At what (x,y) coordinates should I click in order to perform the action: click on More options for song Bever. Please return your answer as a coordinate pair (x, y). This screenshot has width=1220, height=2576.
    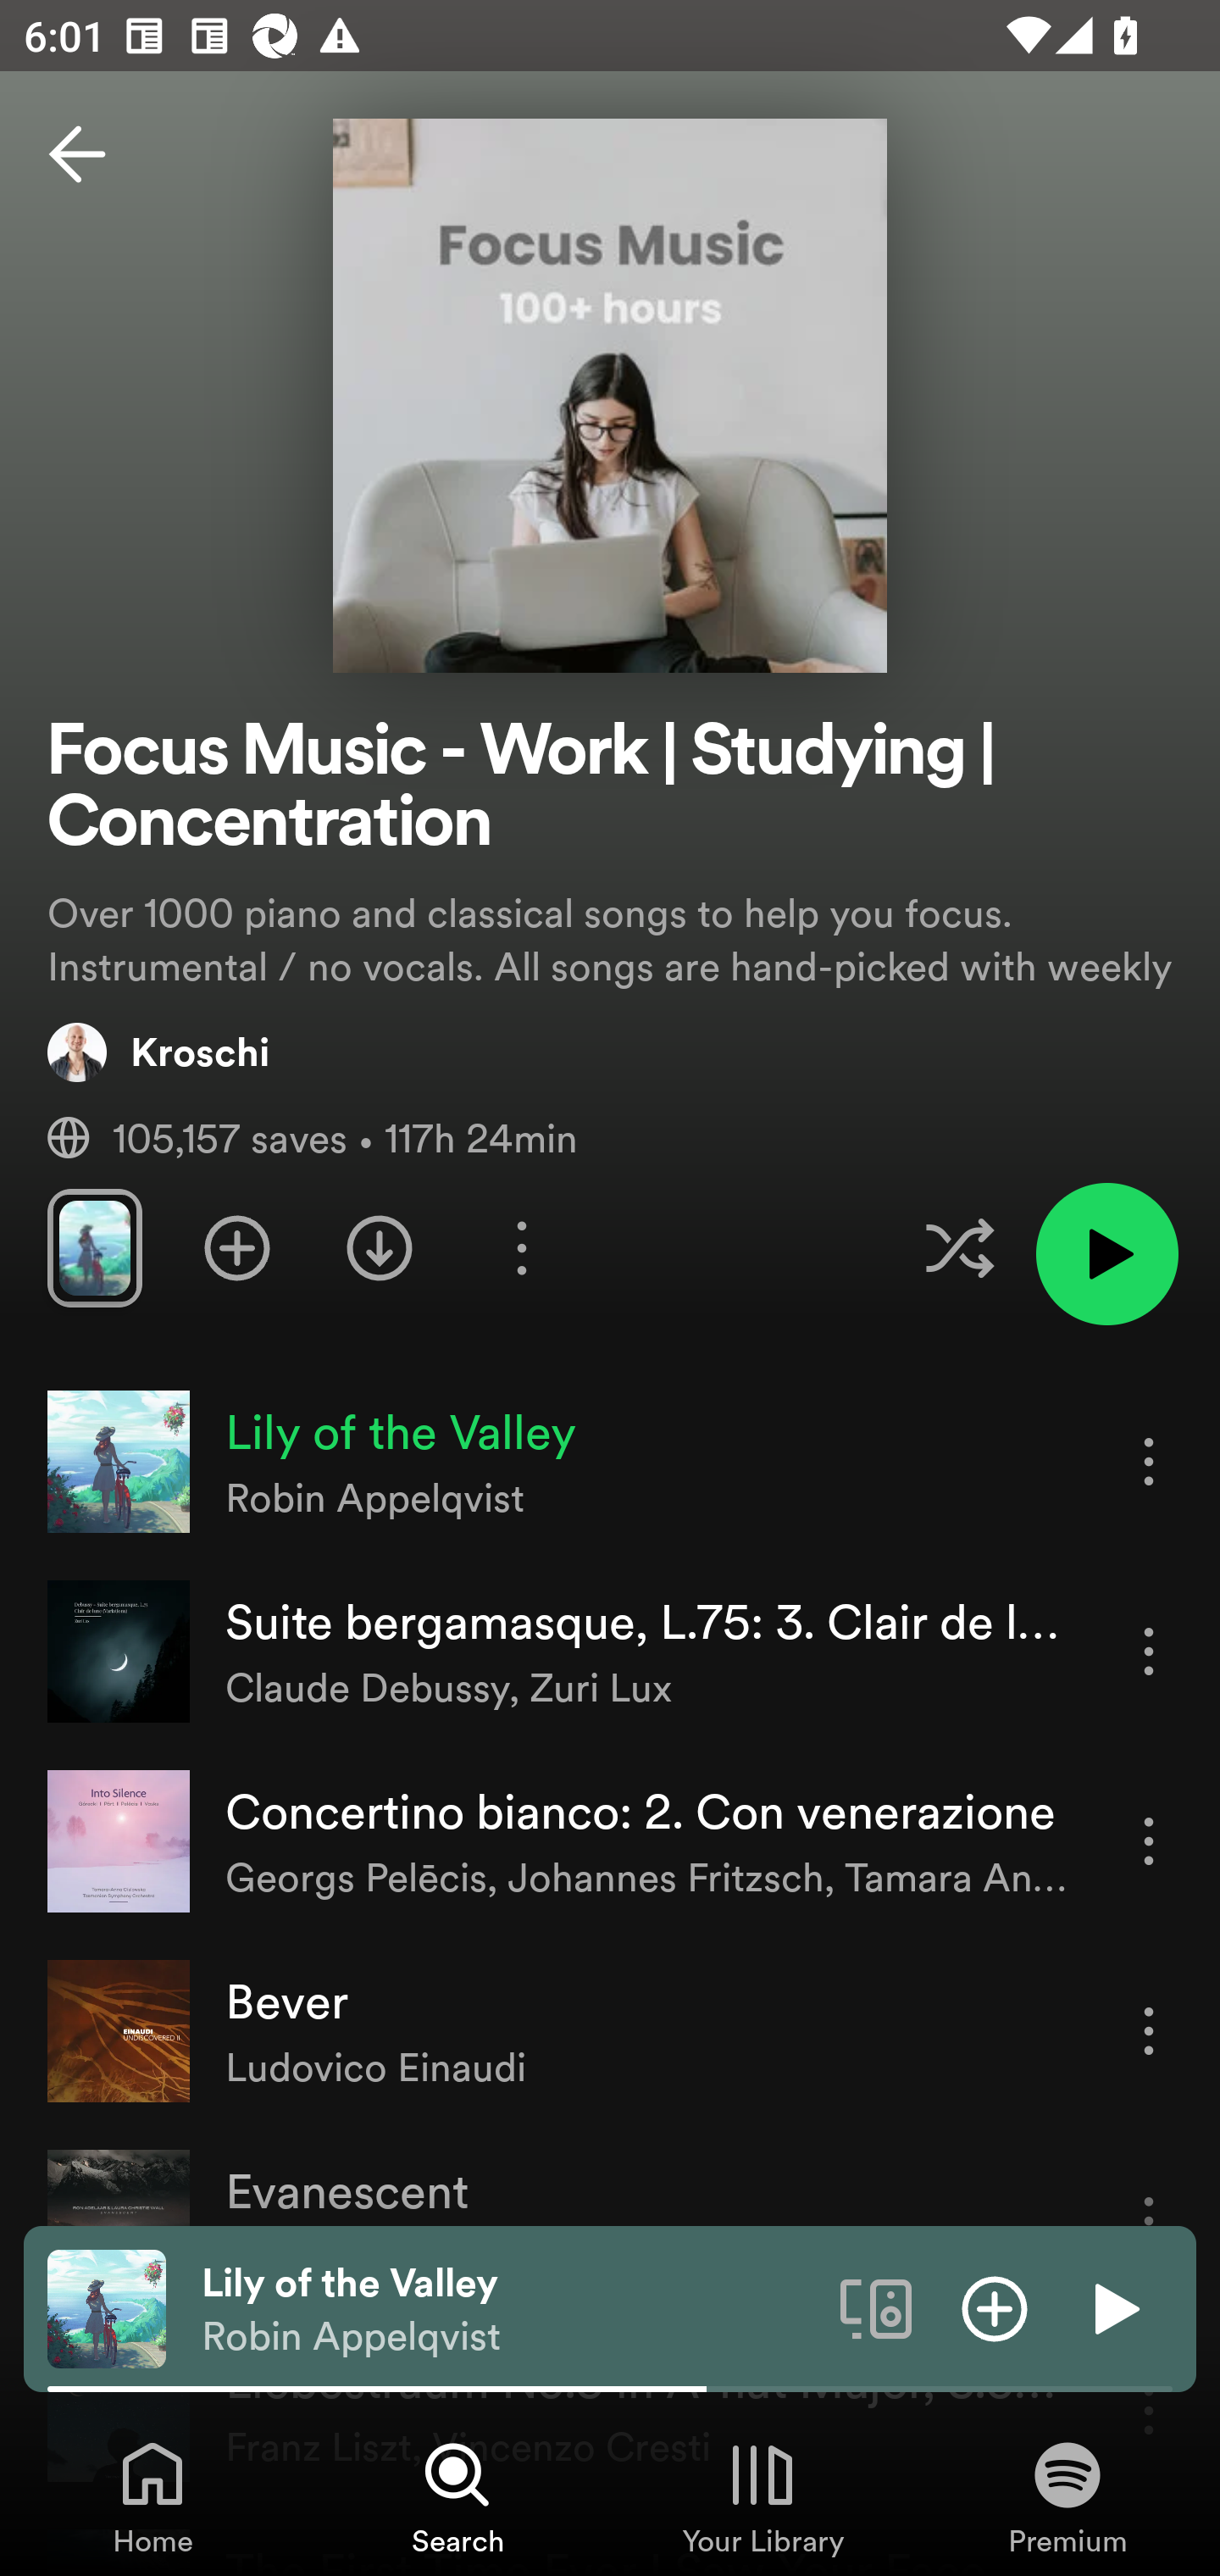
    Looking at the image, I should click on (1149, 2030).